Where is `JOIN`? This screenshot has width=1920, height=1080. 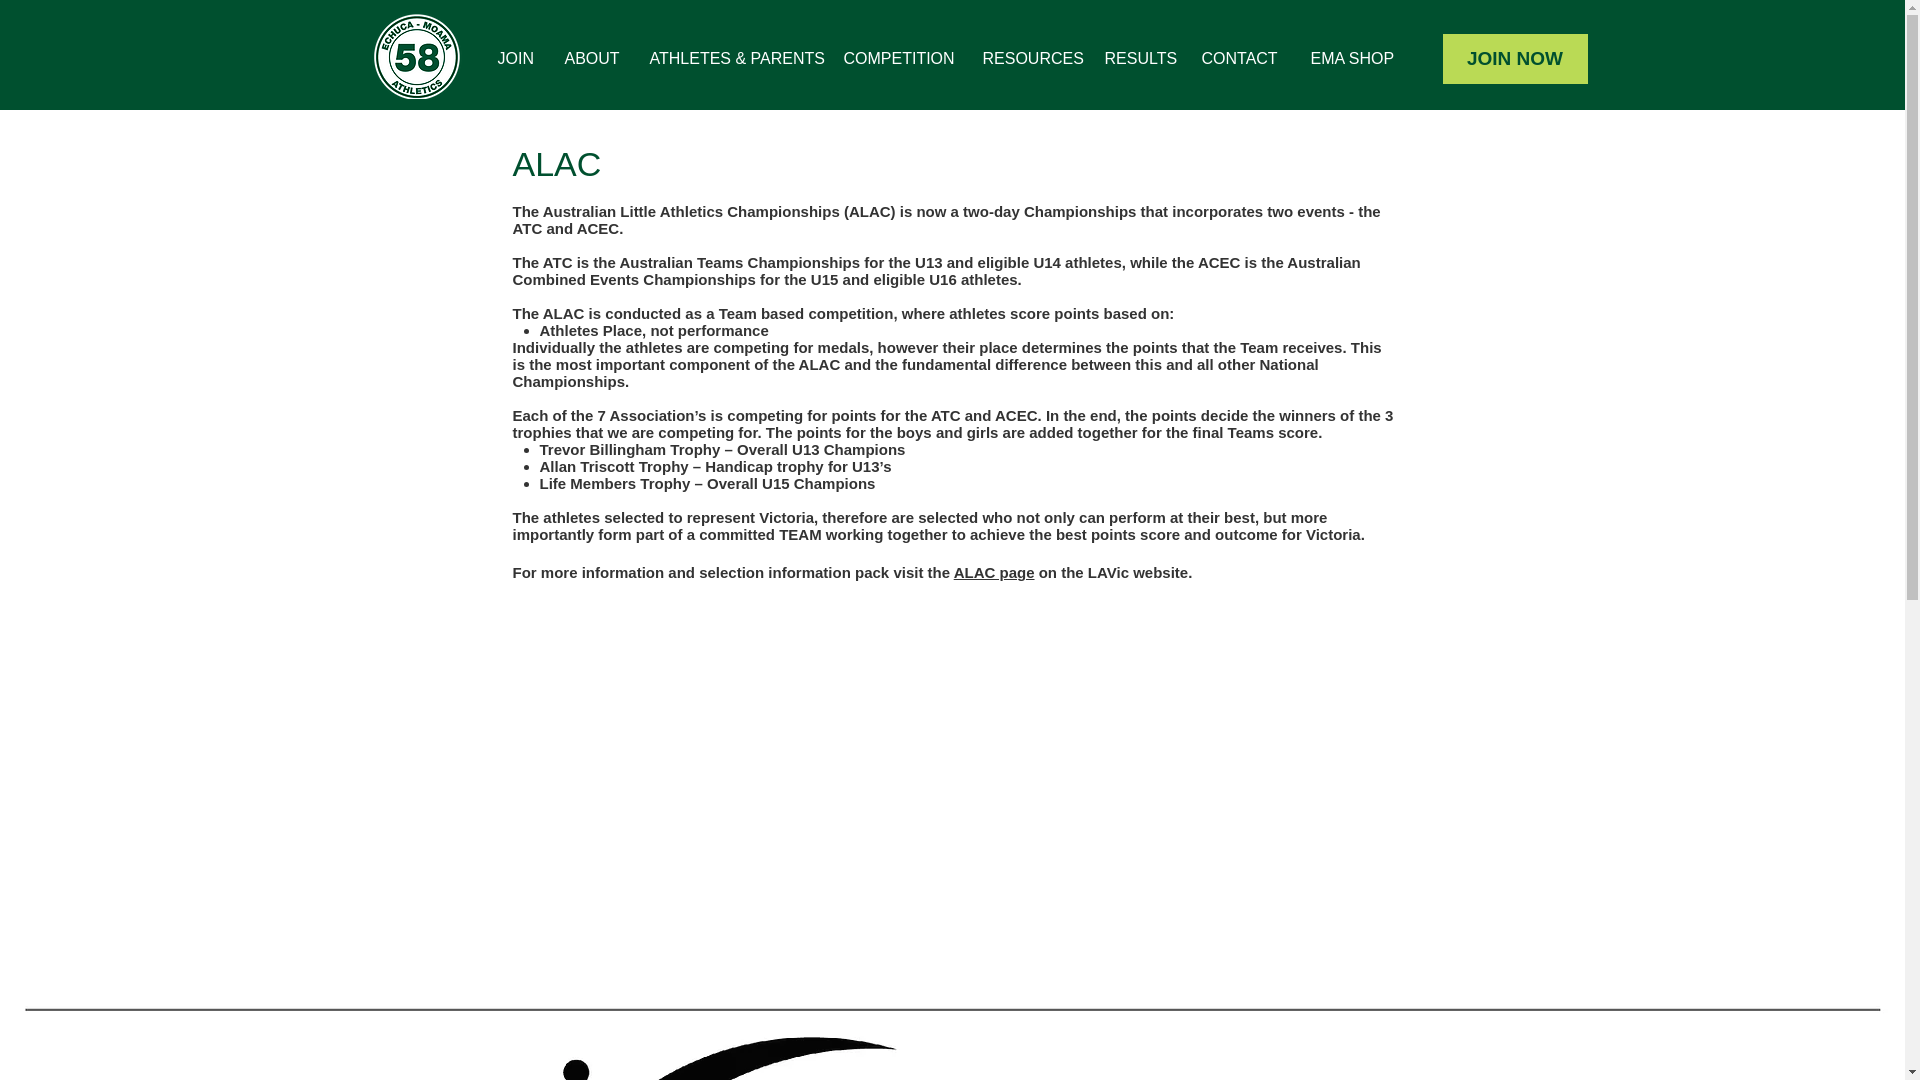 JOIN is located at coordinates (515, 58).